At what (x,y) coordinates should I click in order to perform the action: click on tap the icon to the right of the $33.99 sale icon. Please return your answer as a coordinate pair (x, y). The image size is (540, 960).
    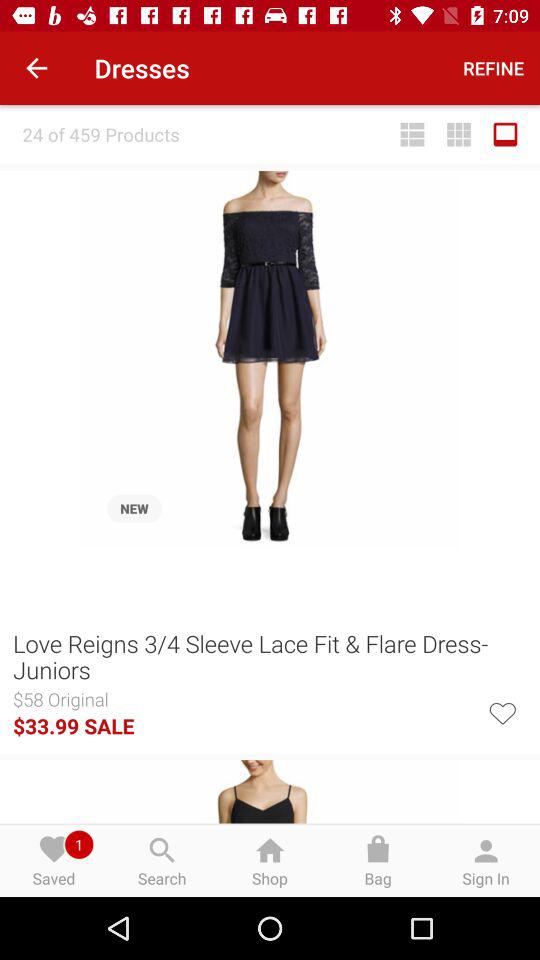
    Looking at the image, I should click on (502, 711).